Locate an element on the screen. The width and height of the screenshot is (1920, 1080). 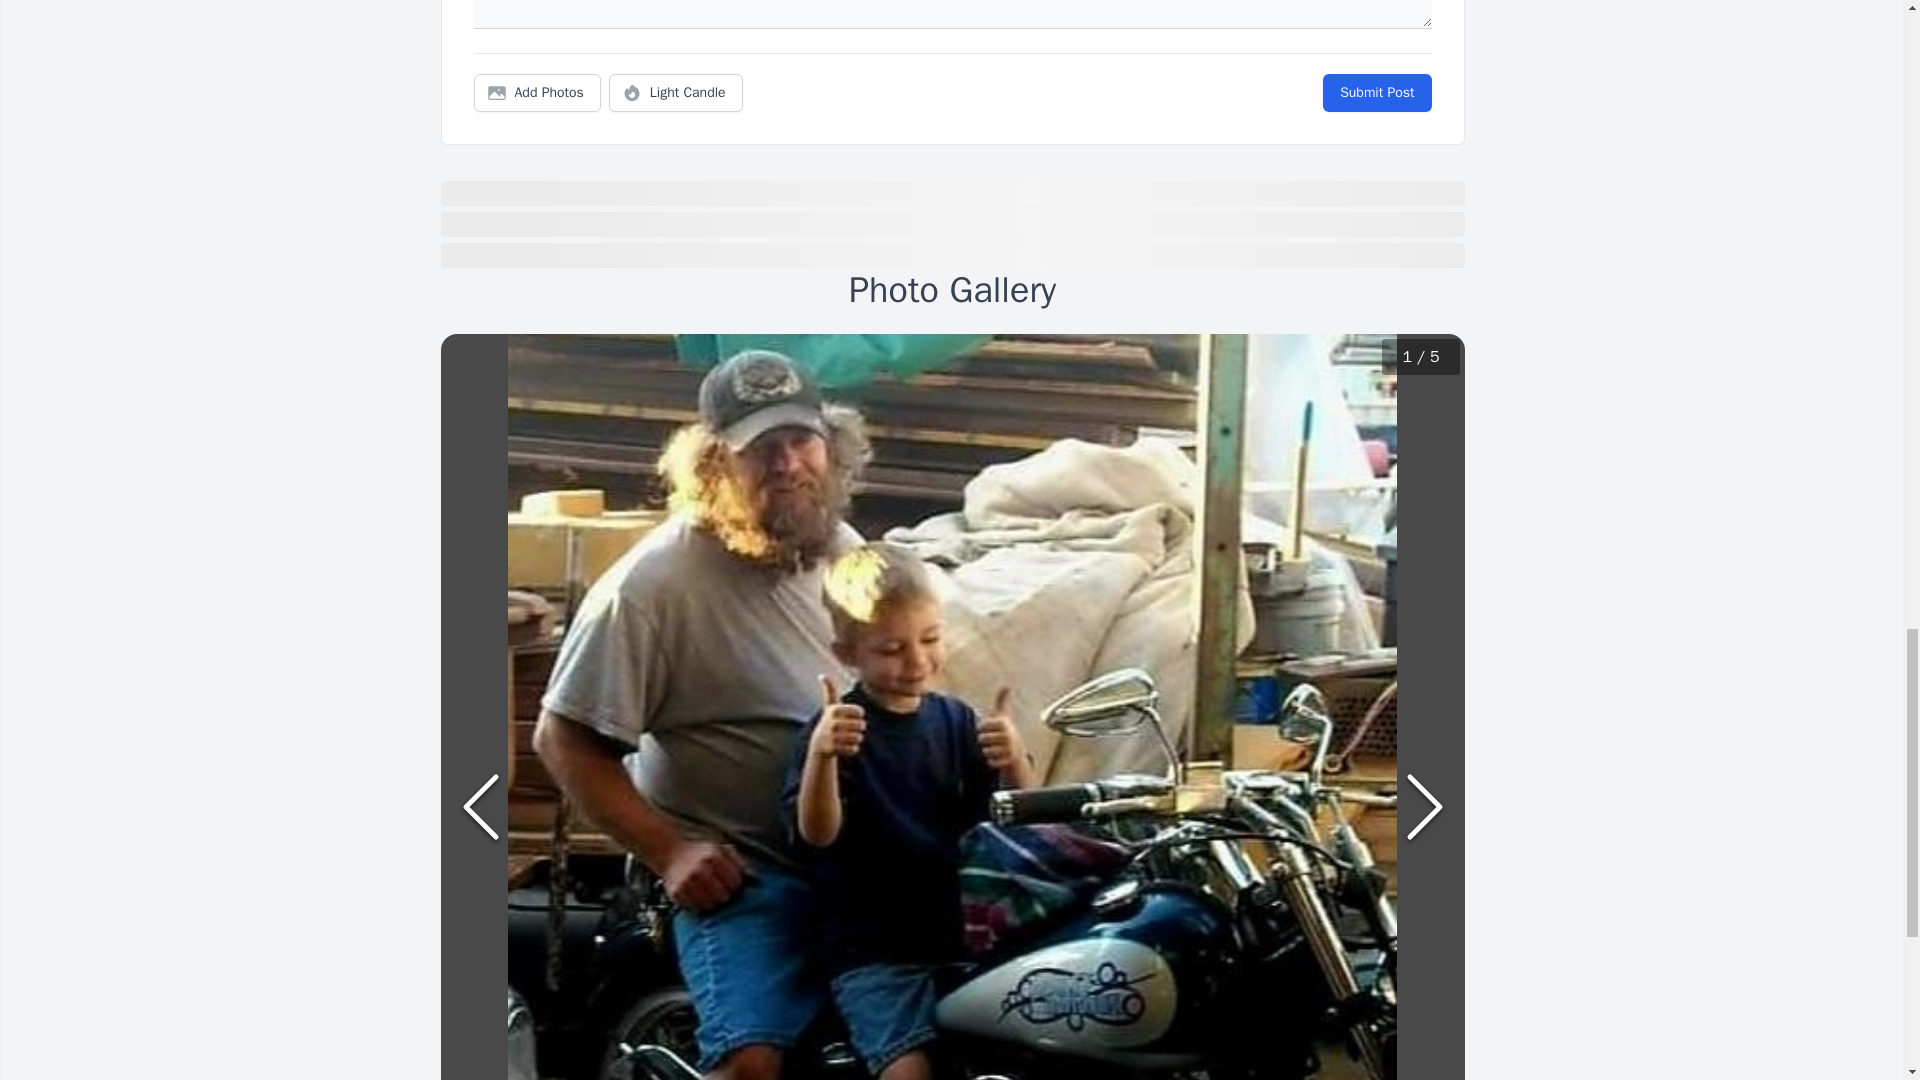
Light Candle is located at coordinates (676, 93).